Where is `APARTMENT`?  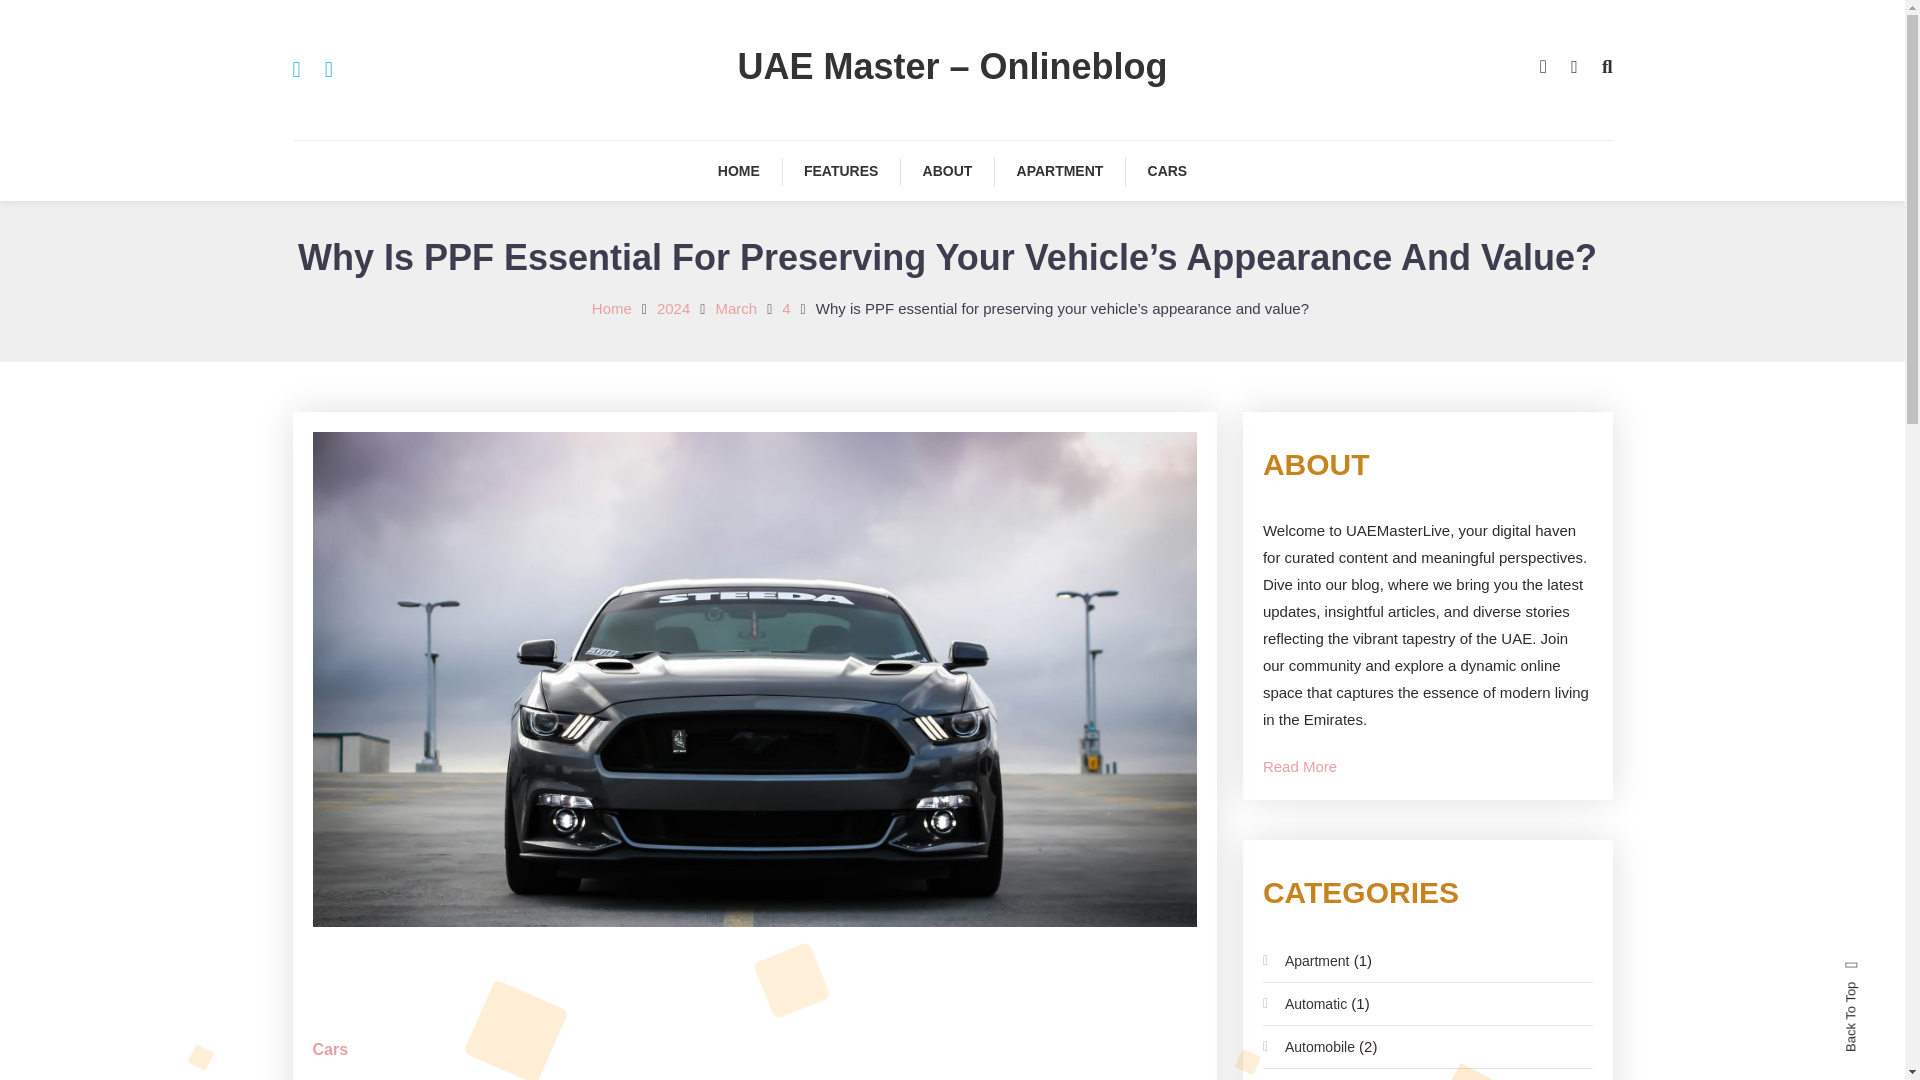 APARTMENT is located at coordinates (1060, 170).